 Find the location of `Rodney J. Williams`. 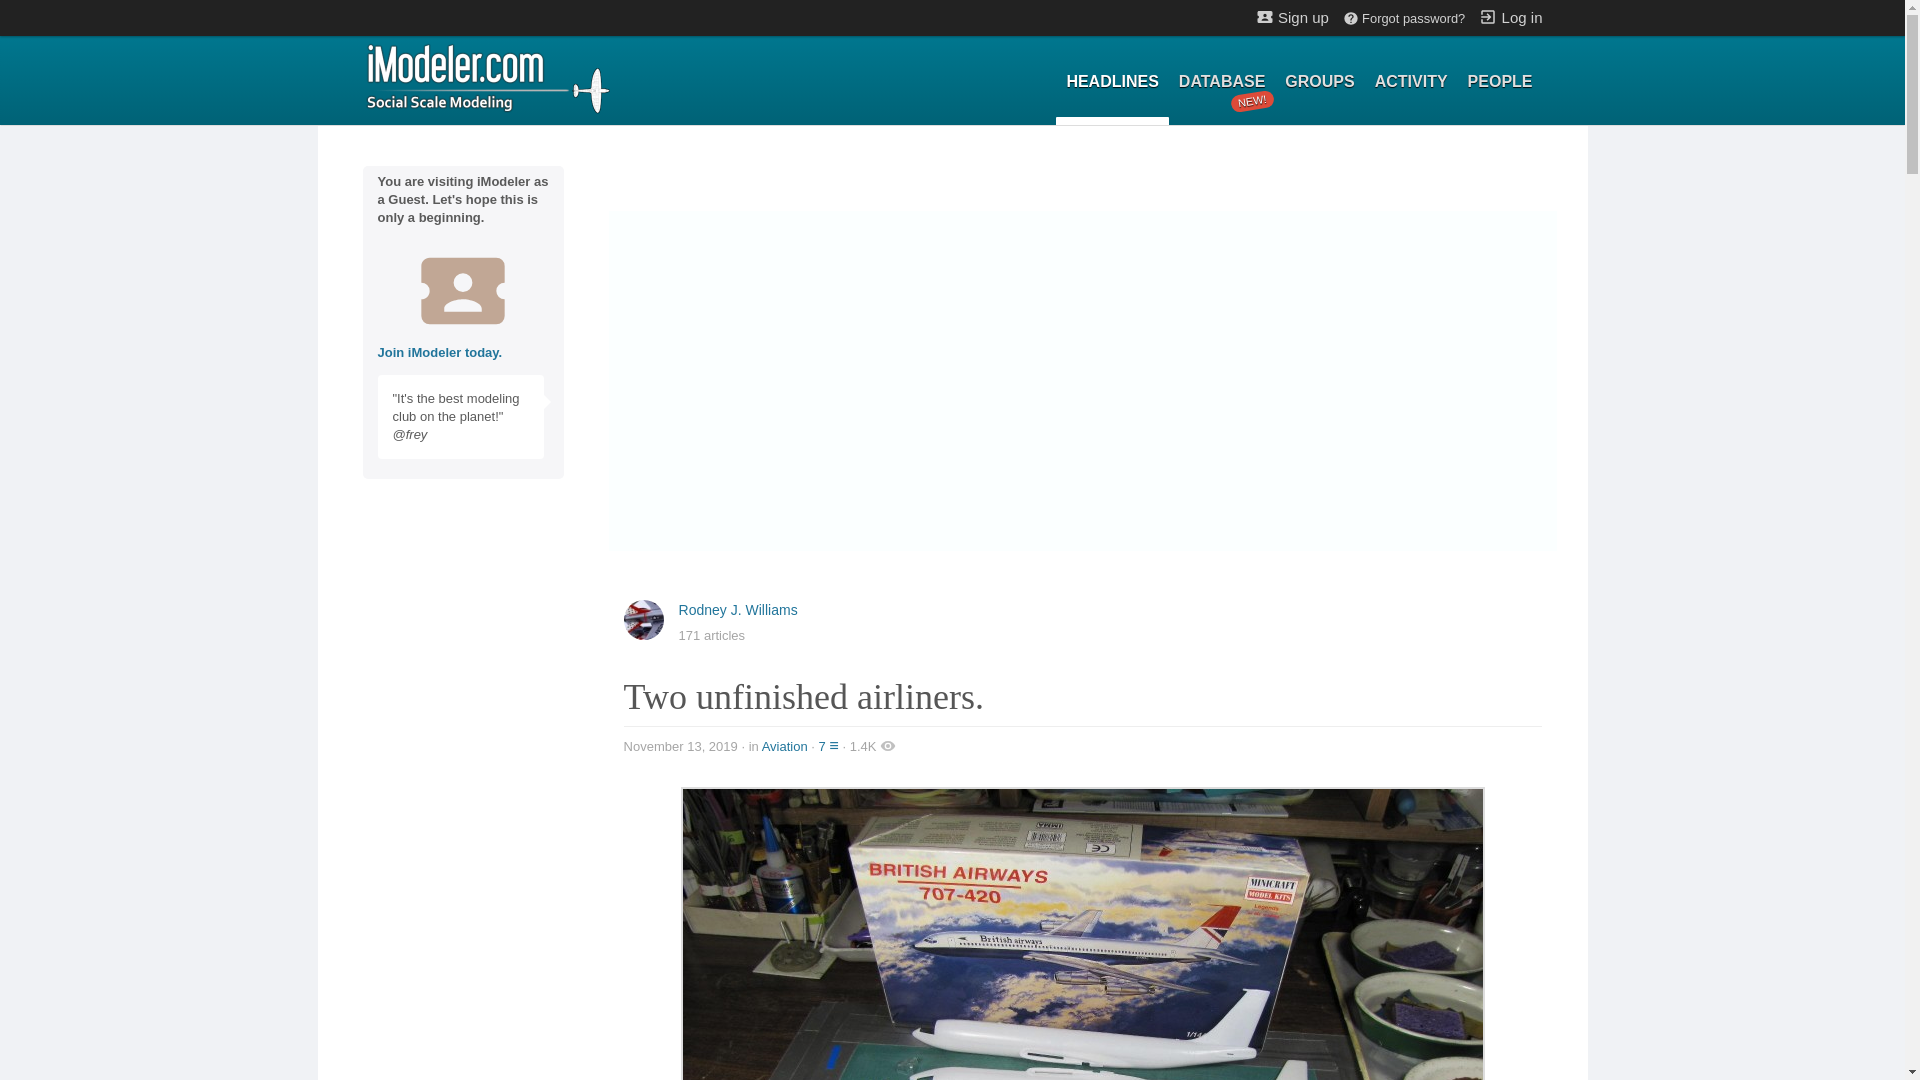

Rodney J. Williams is located at coordinates (738, 609).